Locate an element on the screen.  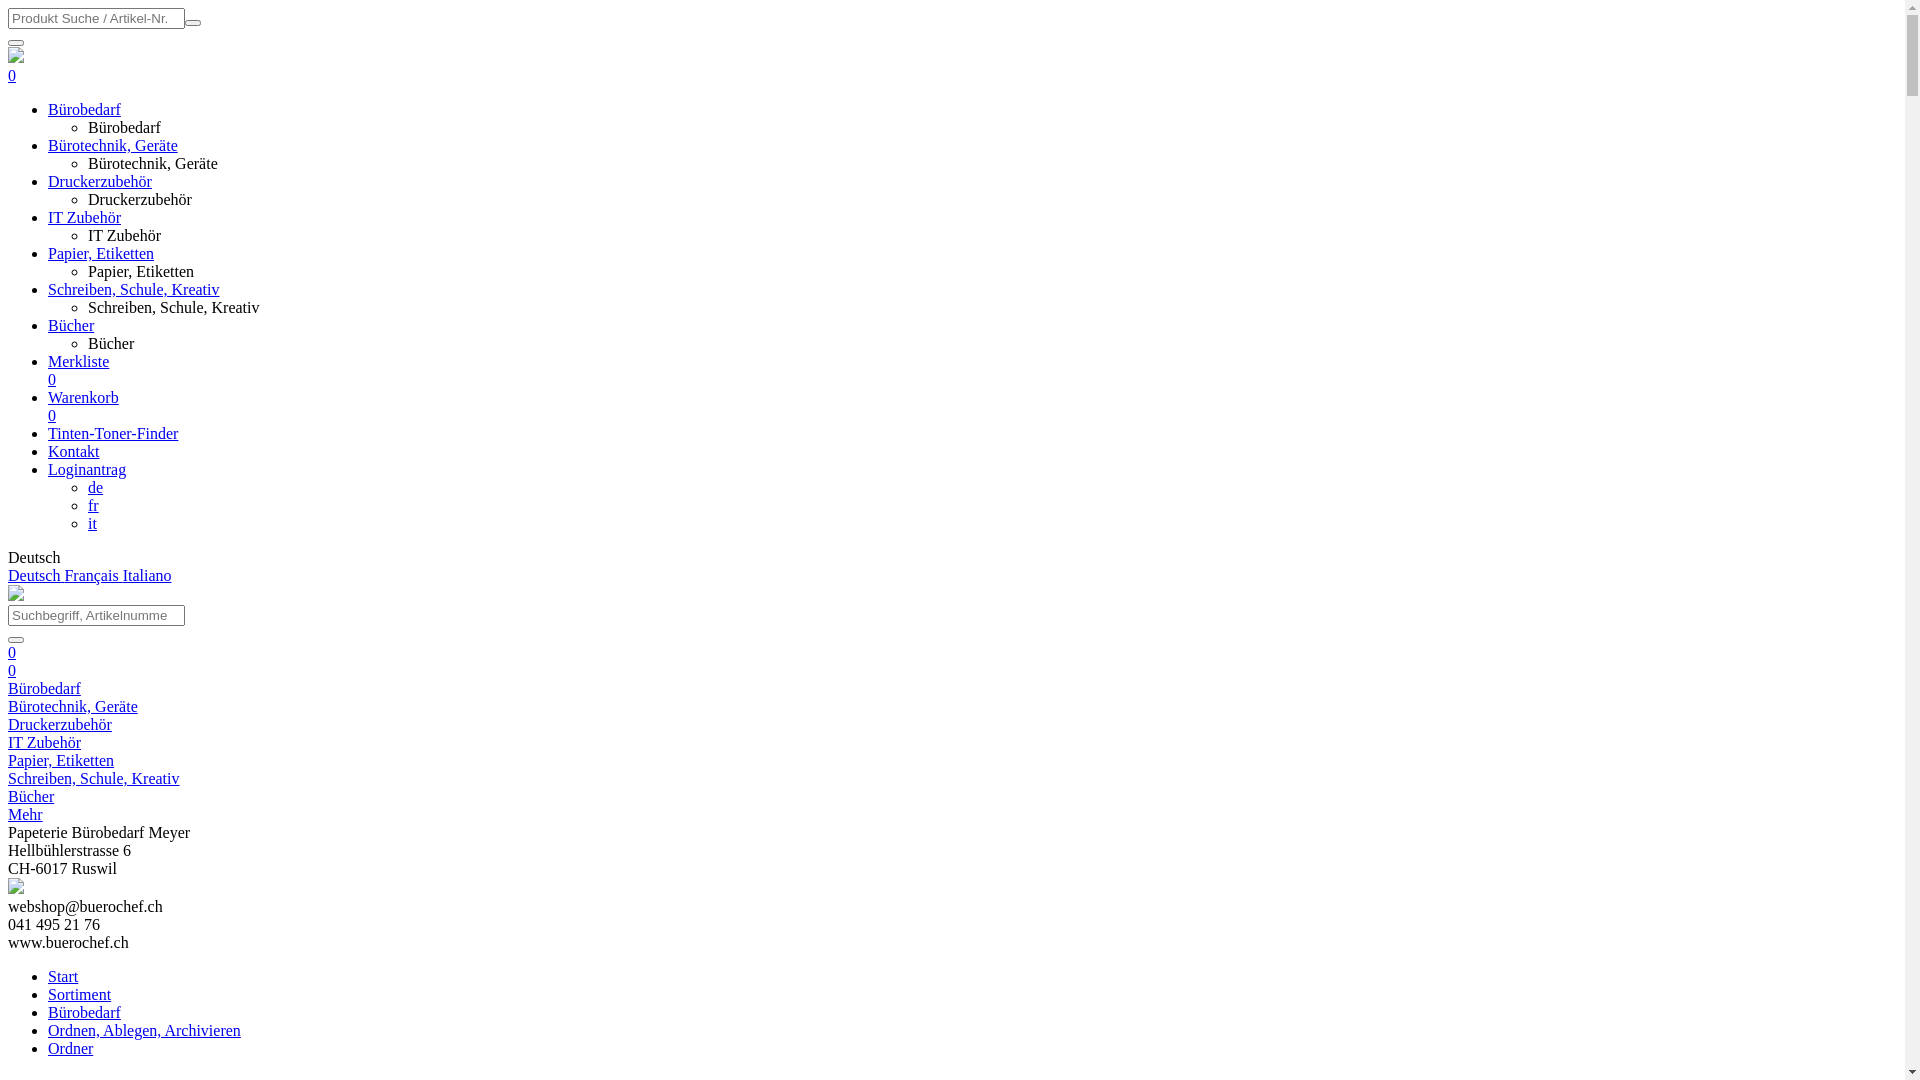
Ordner is located at coordinates (70, 1048).